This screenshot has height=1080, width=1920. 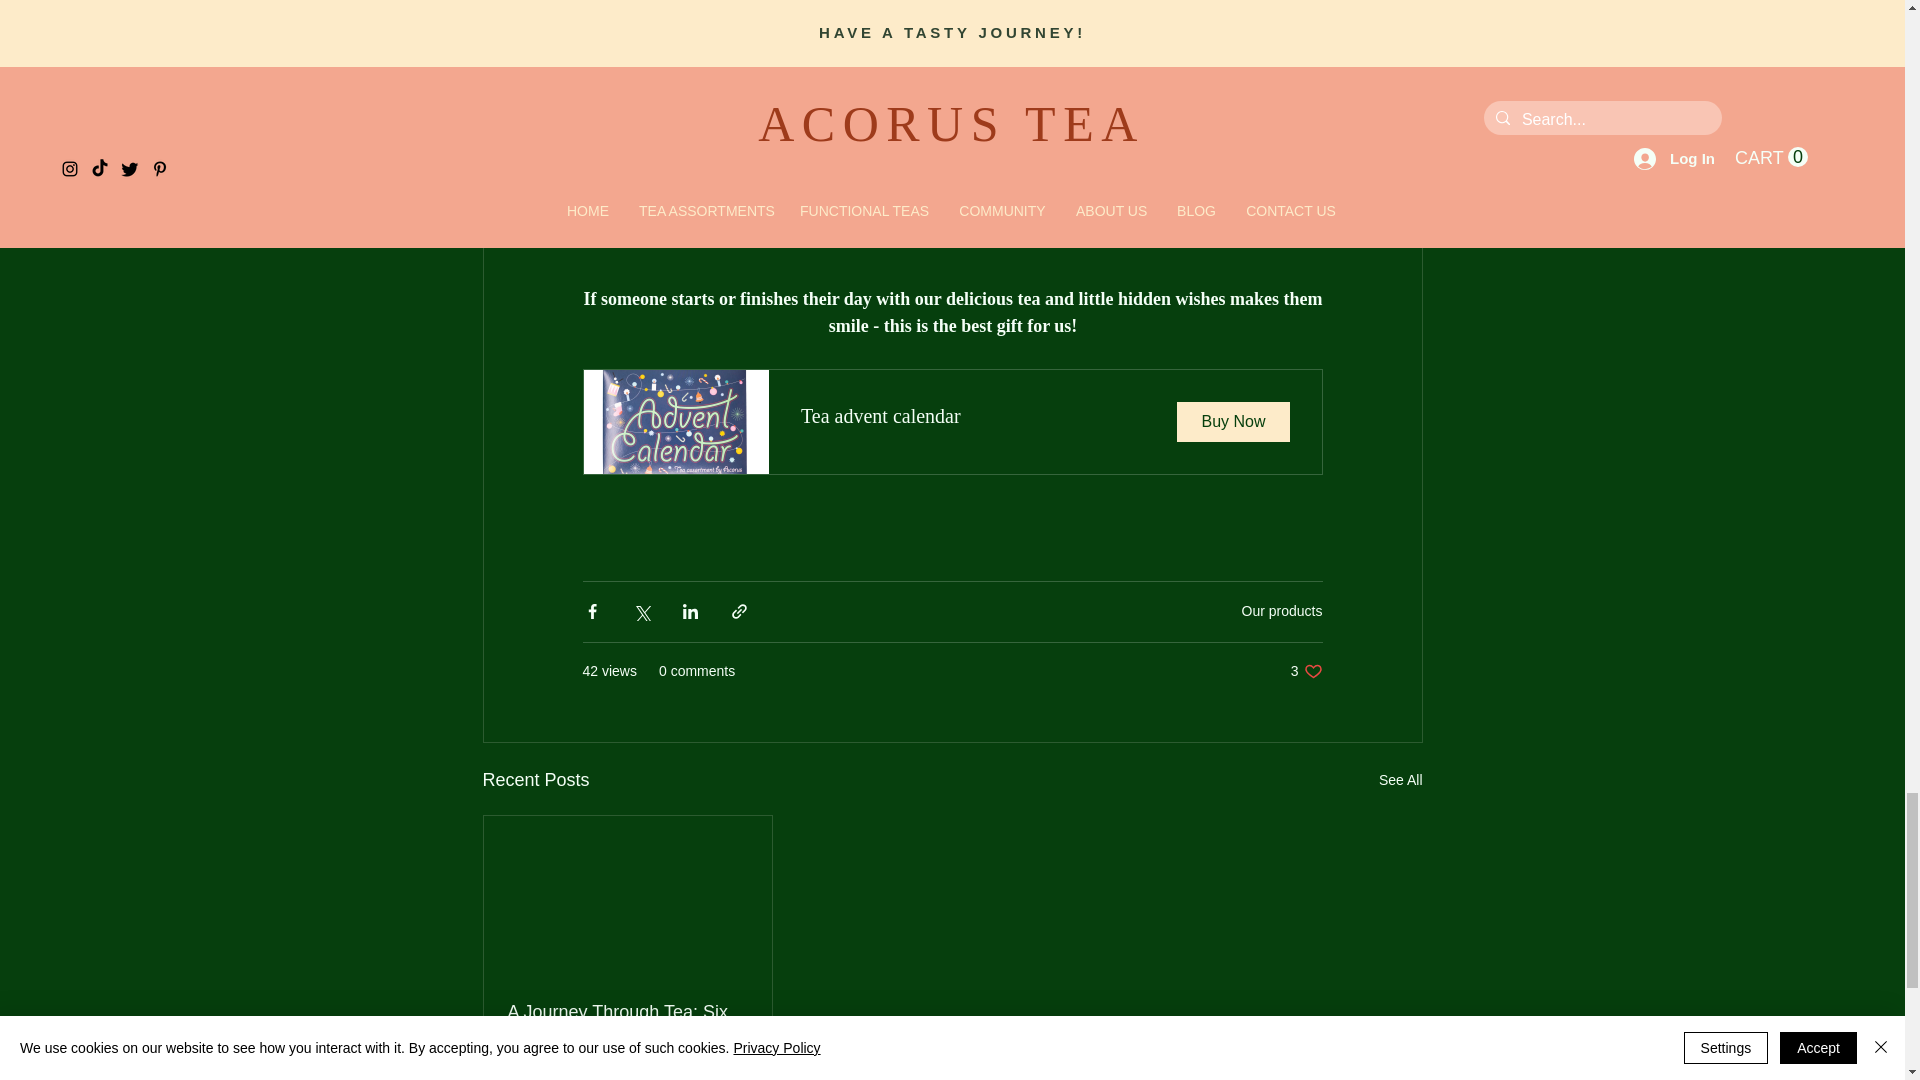 What do you see at coordinates (1306, 672) in the screenshot?
I see `See All` at bounding box center [1306, 672].